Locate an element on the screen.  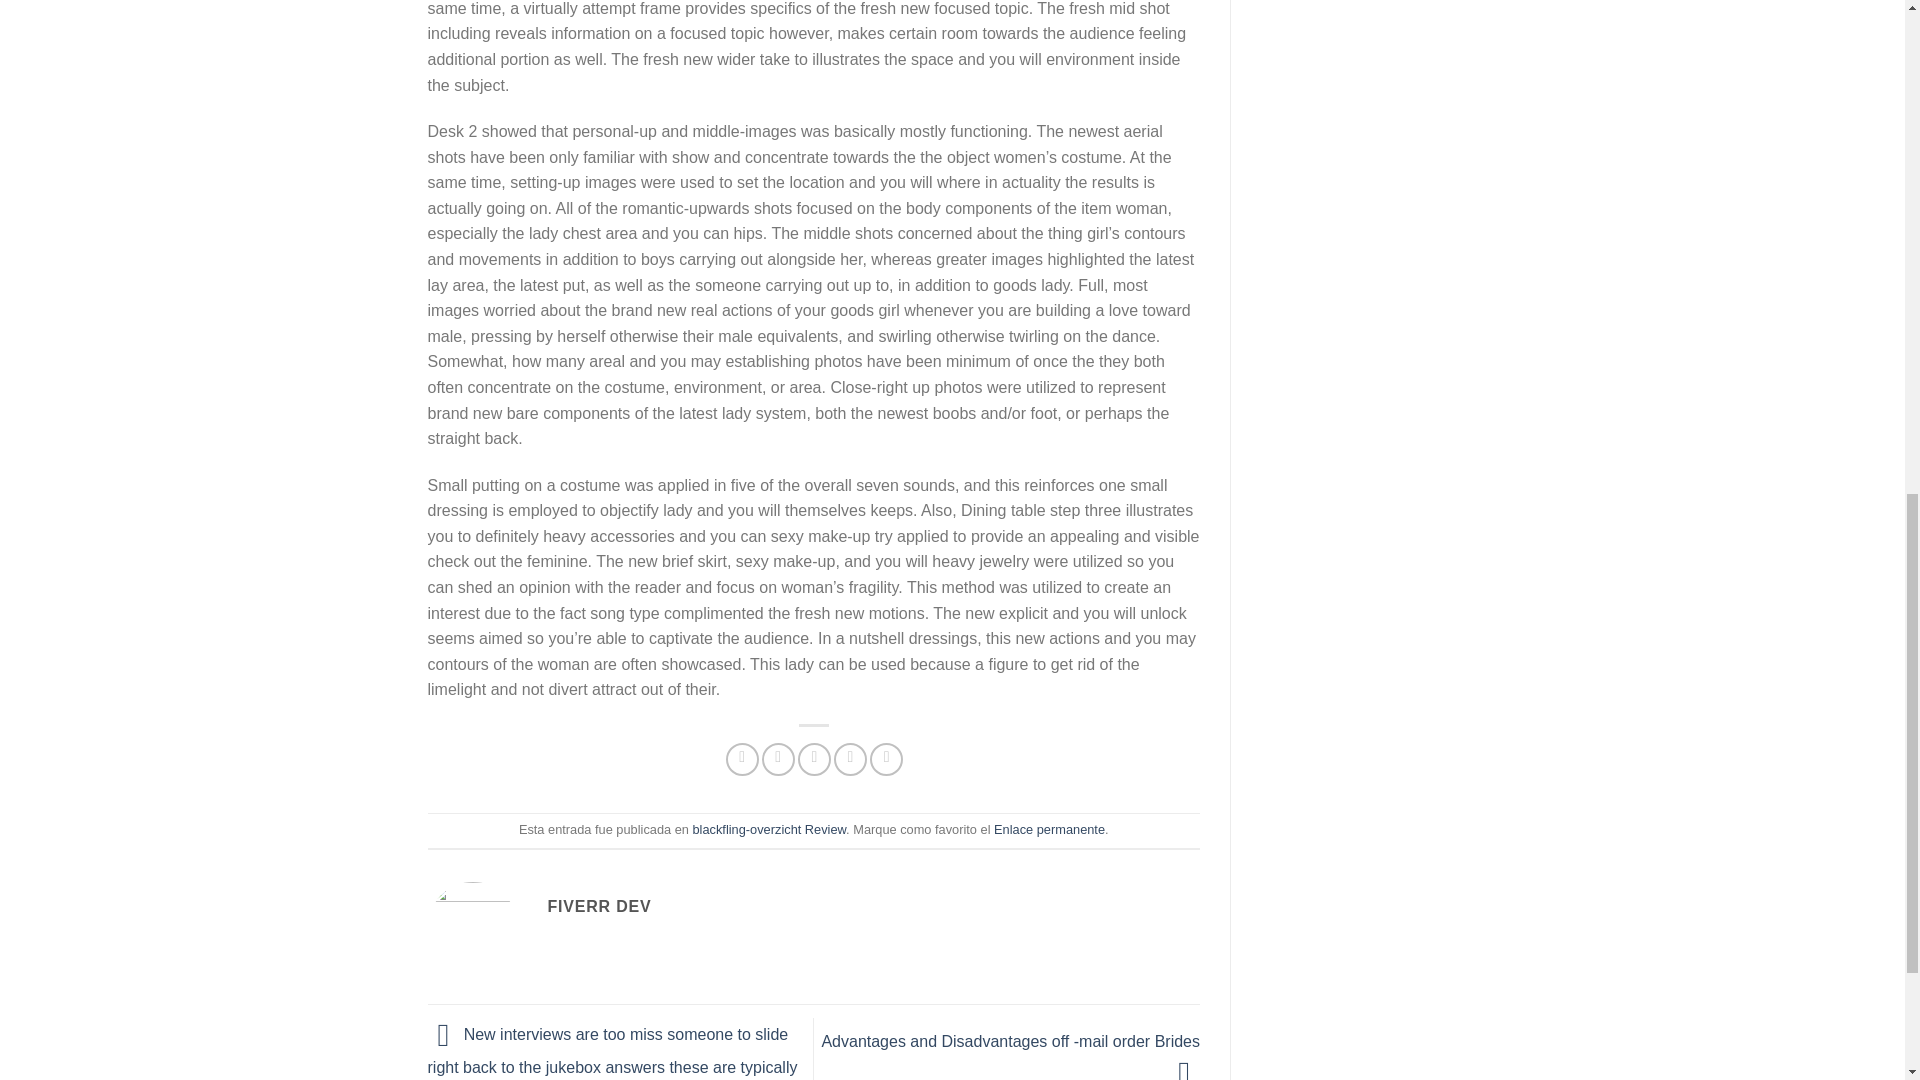
Advantages and Disadvantages off -mail order Brides is located at coordinates (1010, 1056).